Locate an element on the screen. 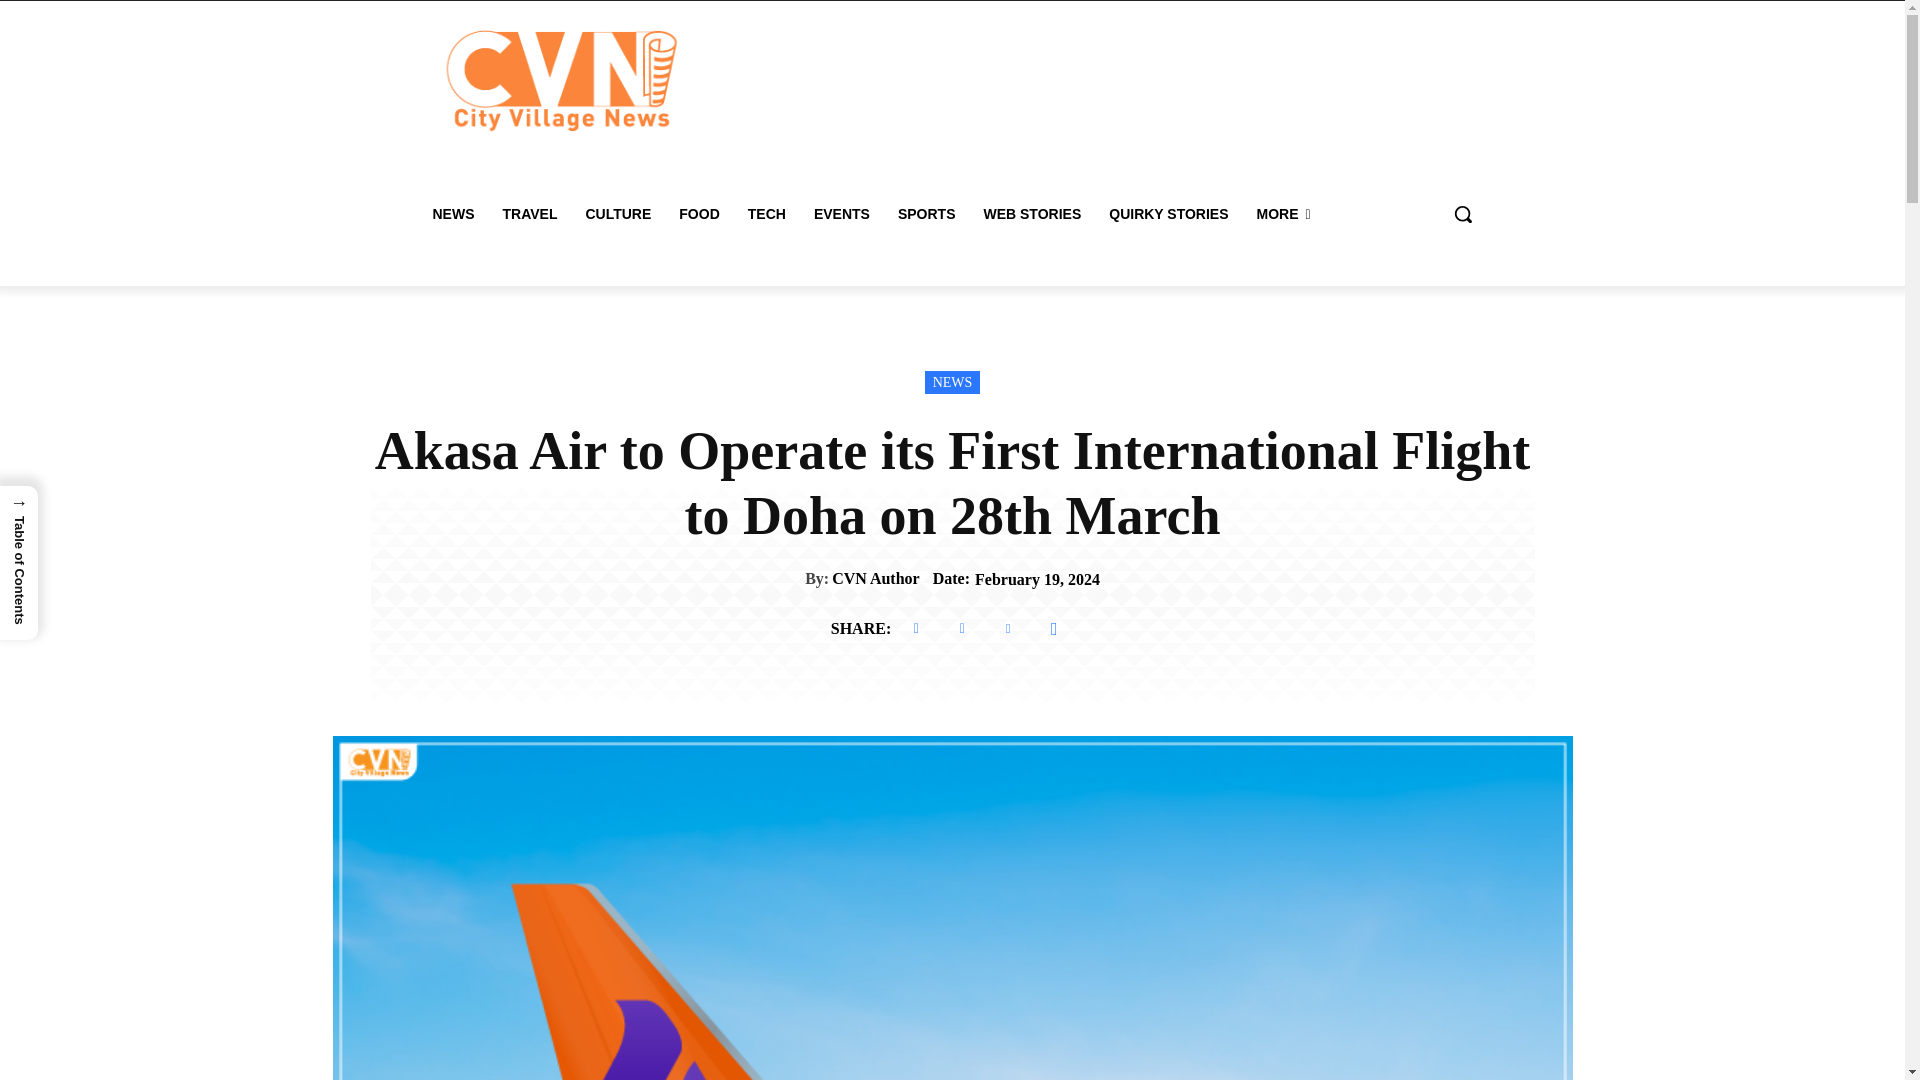 This screenshot has height=1080, width=1920. WEB STORIES is located at coordinates (1032, 214).